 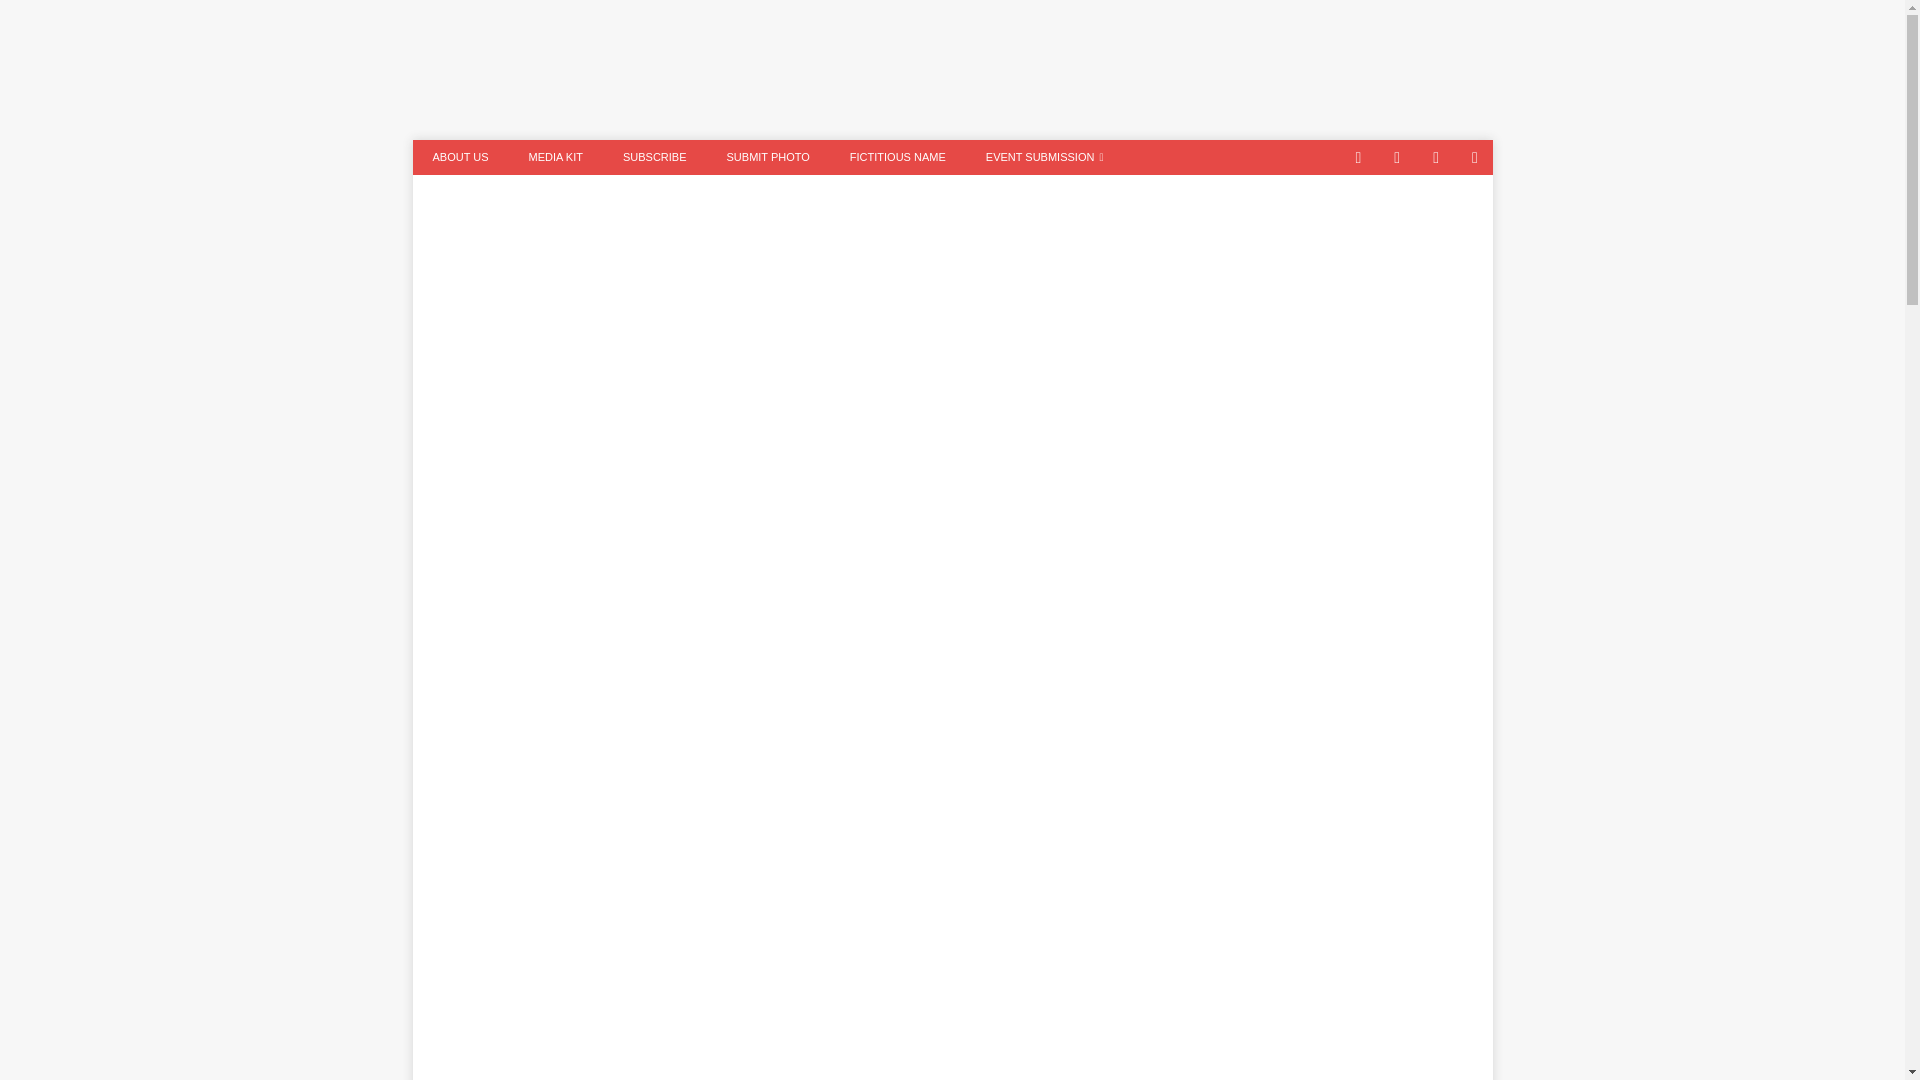 What do you see at coordinates (1358, 157) in the screenshot?
I see `contact` at bounding box center [1358, 157].